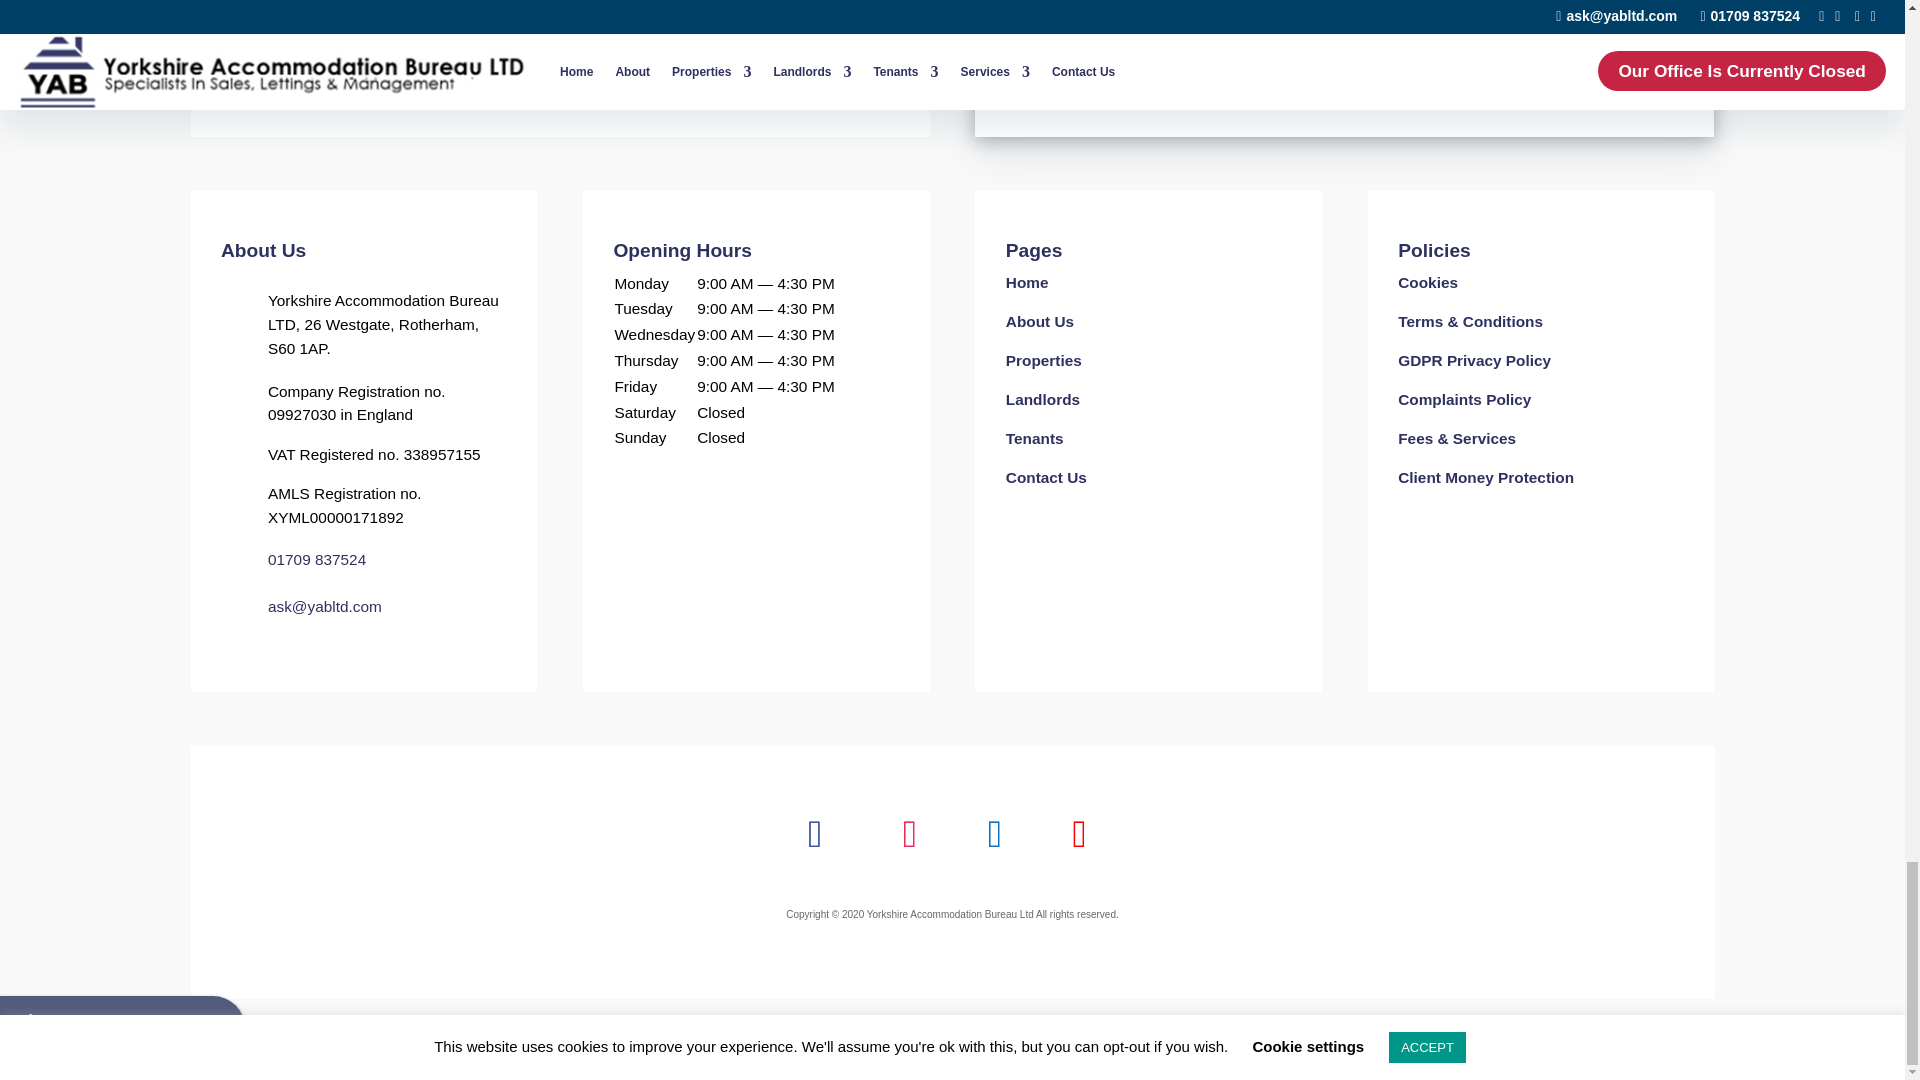  What do you see at coordinates (816, 834) in the screenshot?
I see `Follow on Facebook` at bounding box center [816, 834].